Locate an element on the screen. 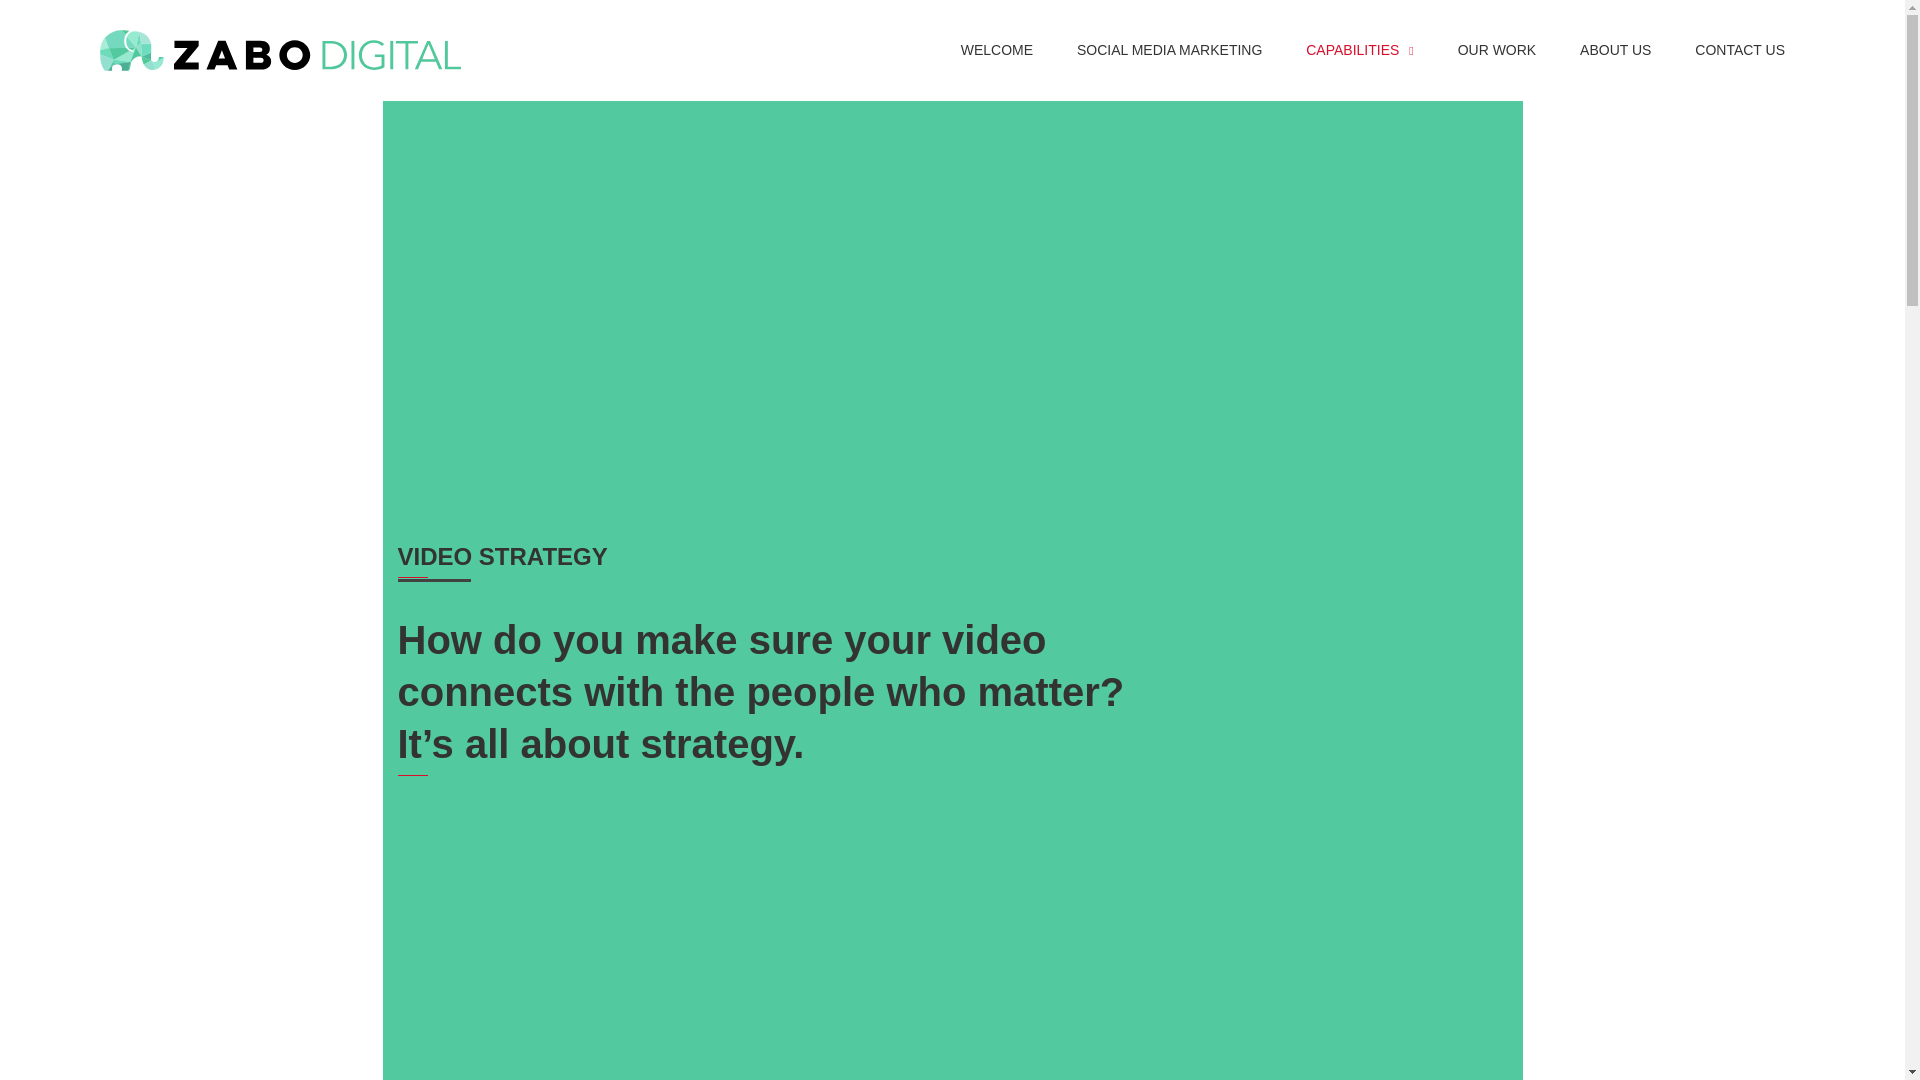  CAPABILITIES is located at coordinates (1360, 50).